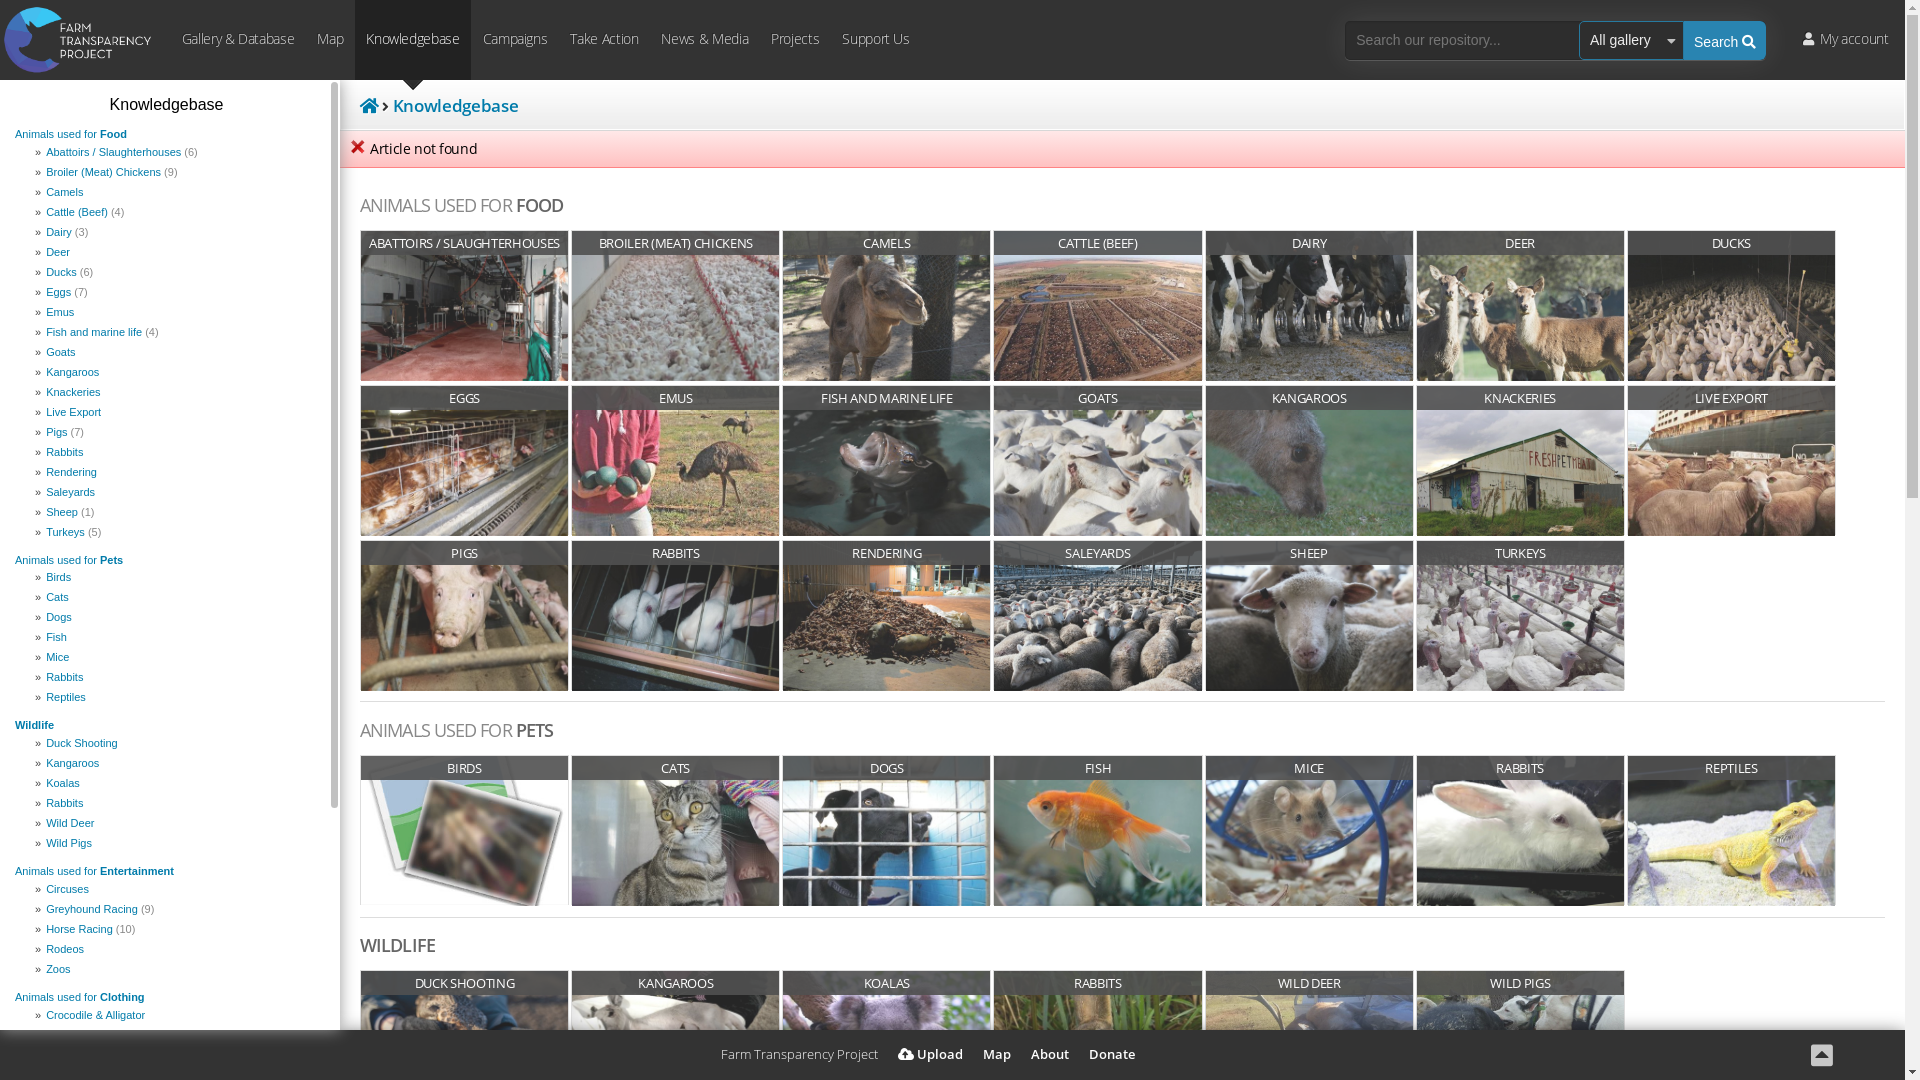 Image resolution: width=1920 pixels, height=1080 pixels. I want to click on Knowledgebase, so click(456, 106).